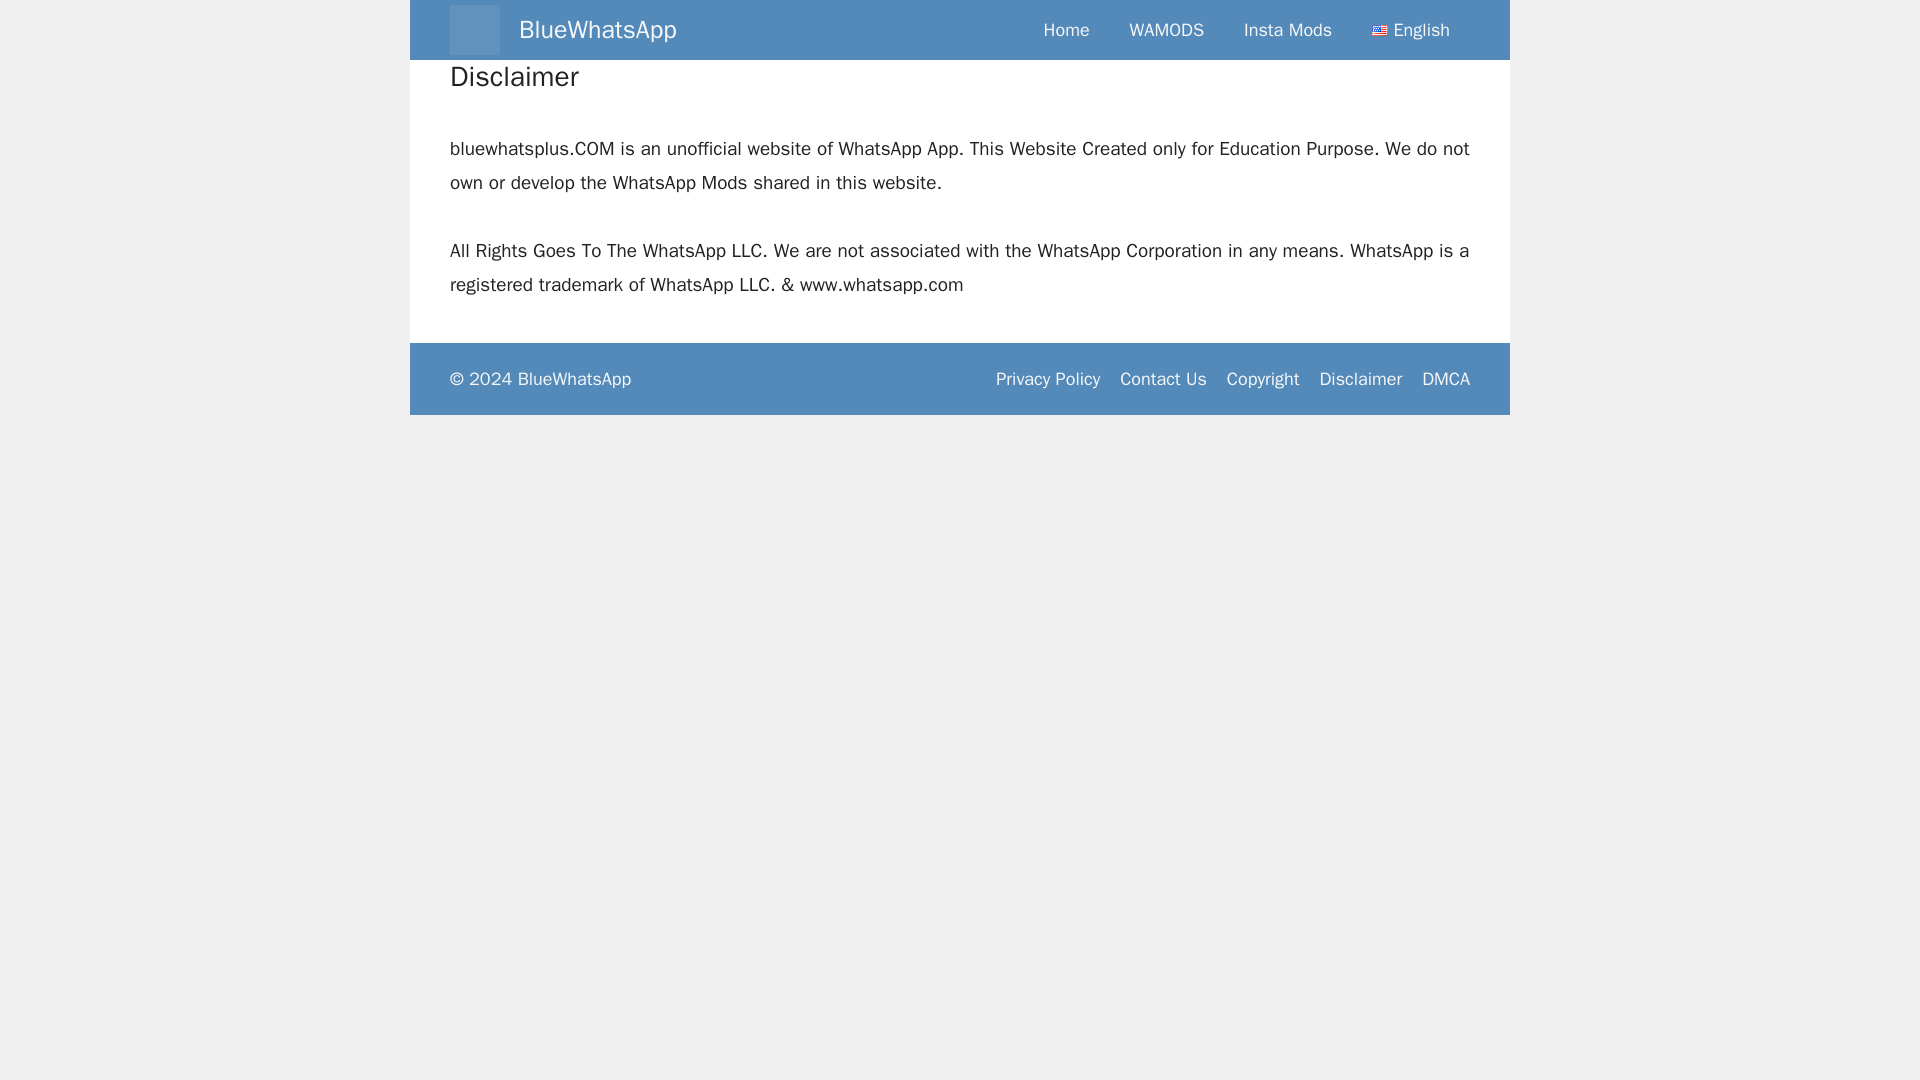  What do you see at coordinates (1410, 30) in the screenshot?
I see `English` at bounding box center [1410, 30].